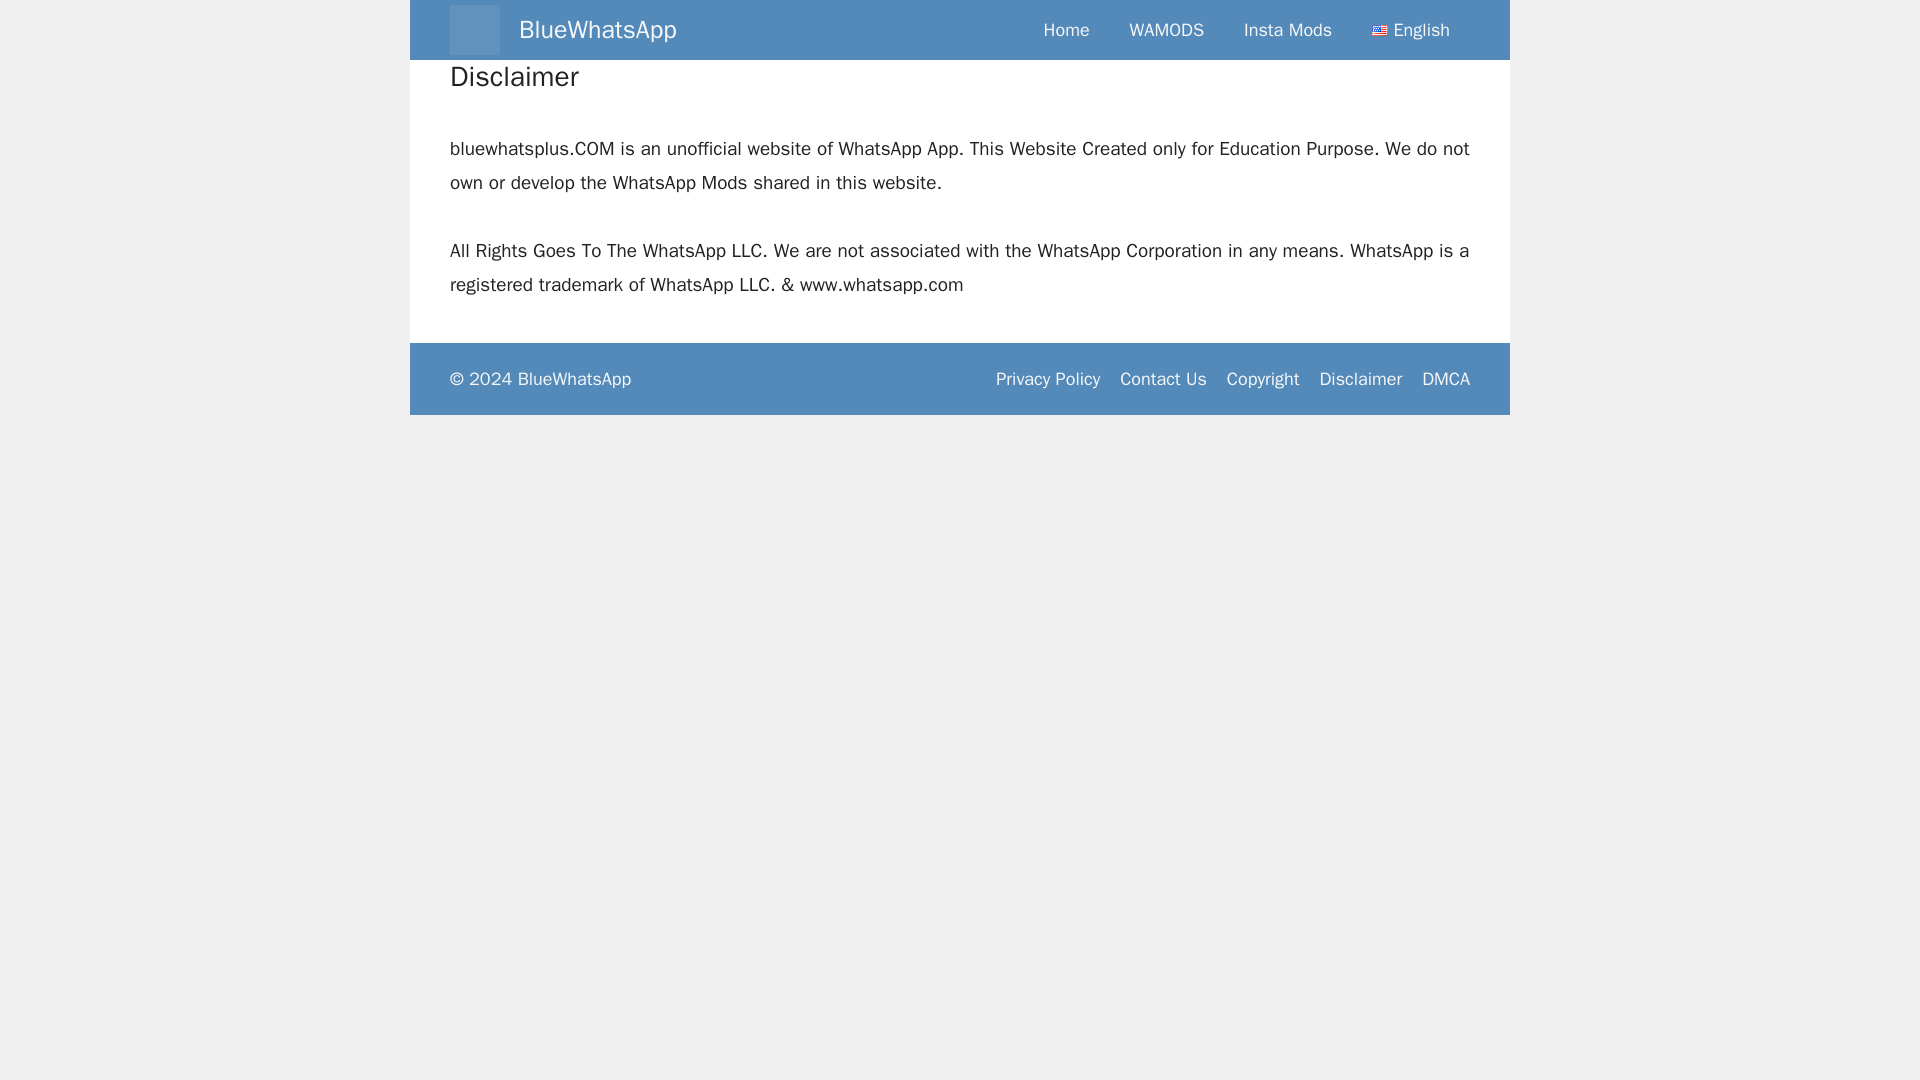  What do you see at coordinates (1410, 30) in the screenshot?
I see `English` at bounding box center [1410, 30].